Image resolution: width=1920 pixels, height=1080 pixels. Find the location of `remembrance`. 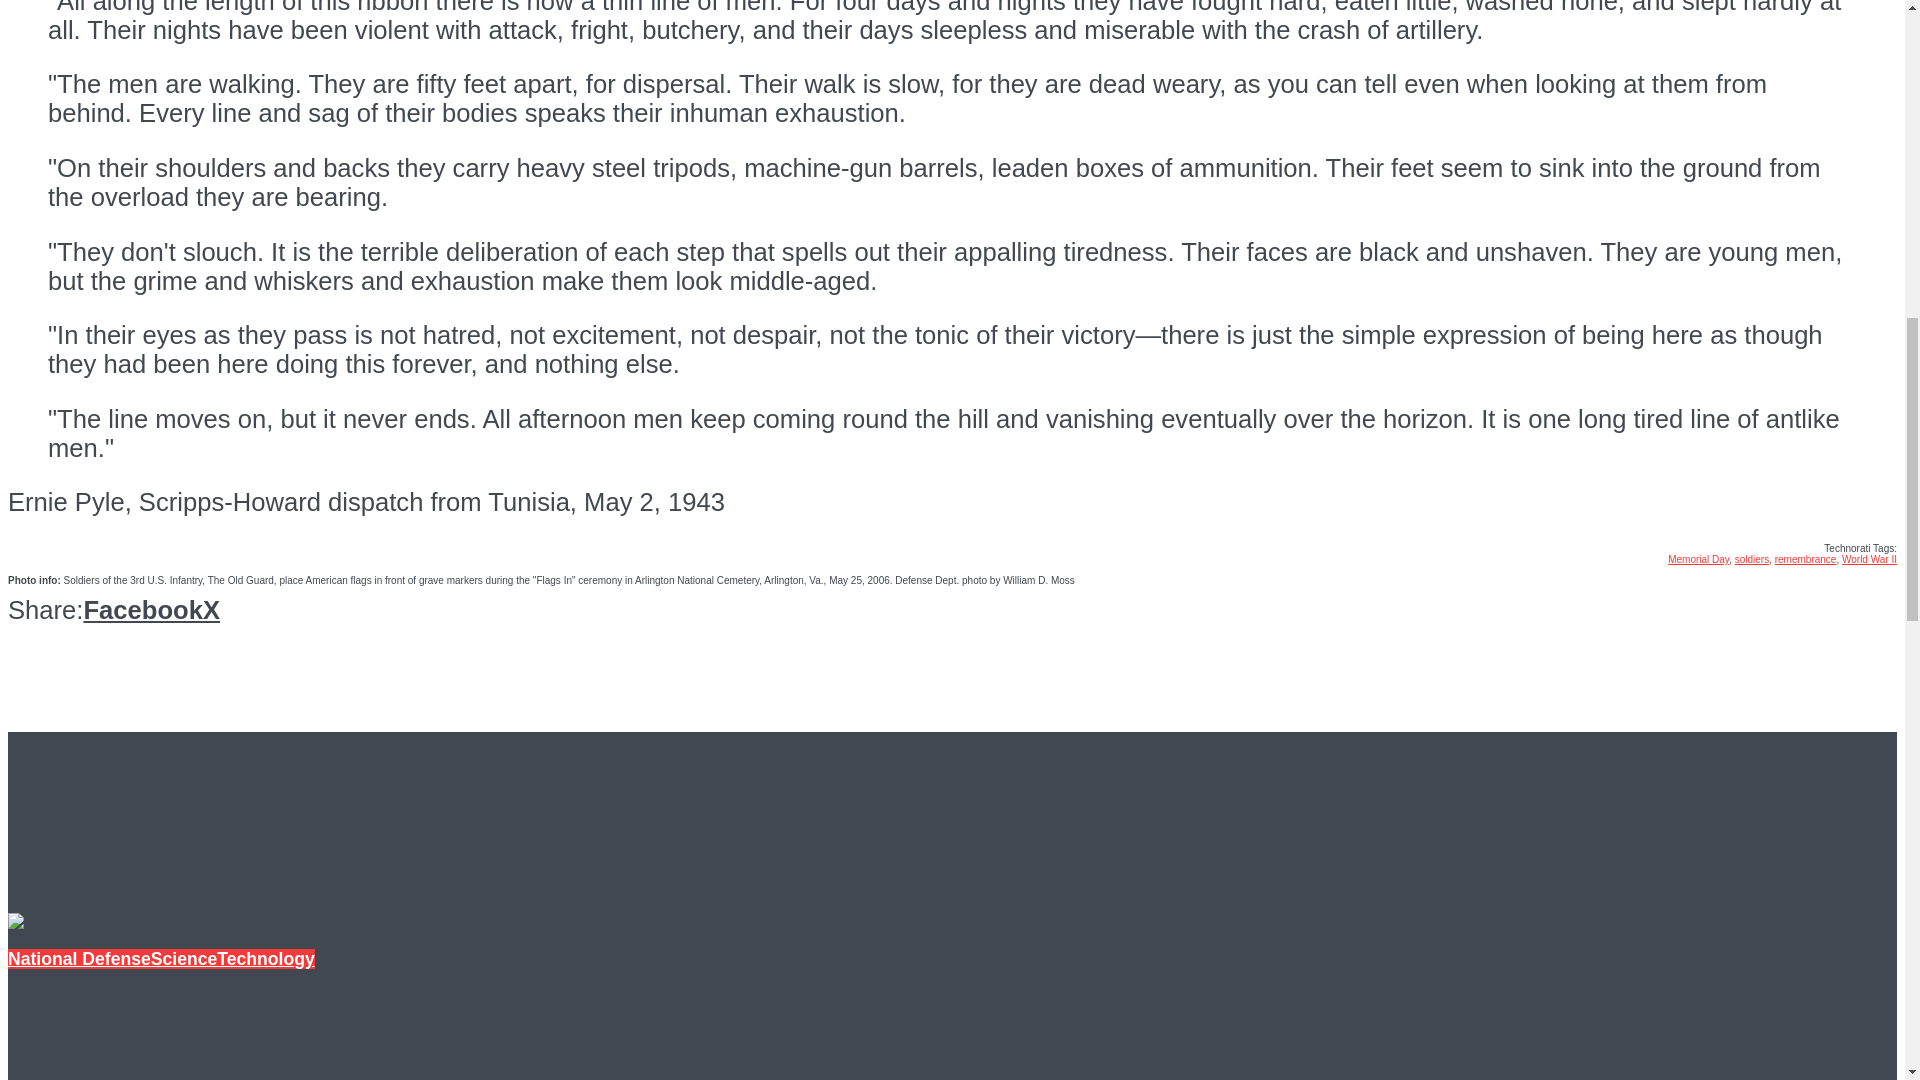

remembrance is located at coordinates (1806, 559).